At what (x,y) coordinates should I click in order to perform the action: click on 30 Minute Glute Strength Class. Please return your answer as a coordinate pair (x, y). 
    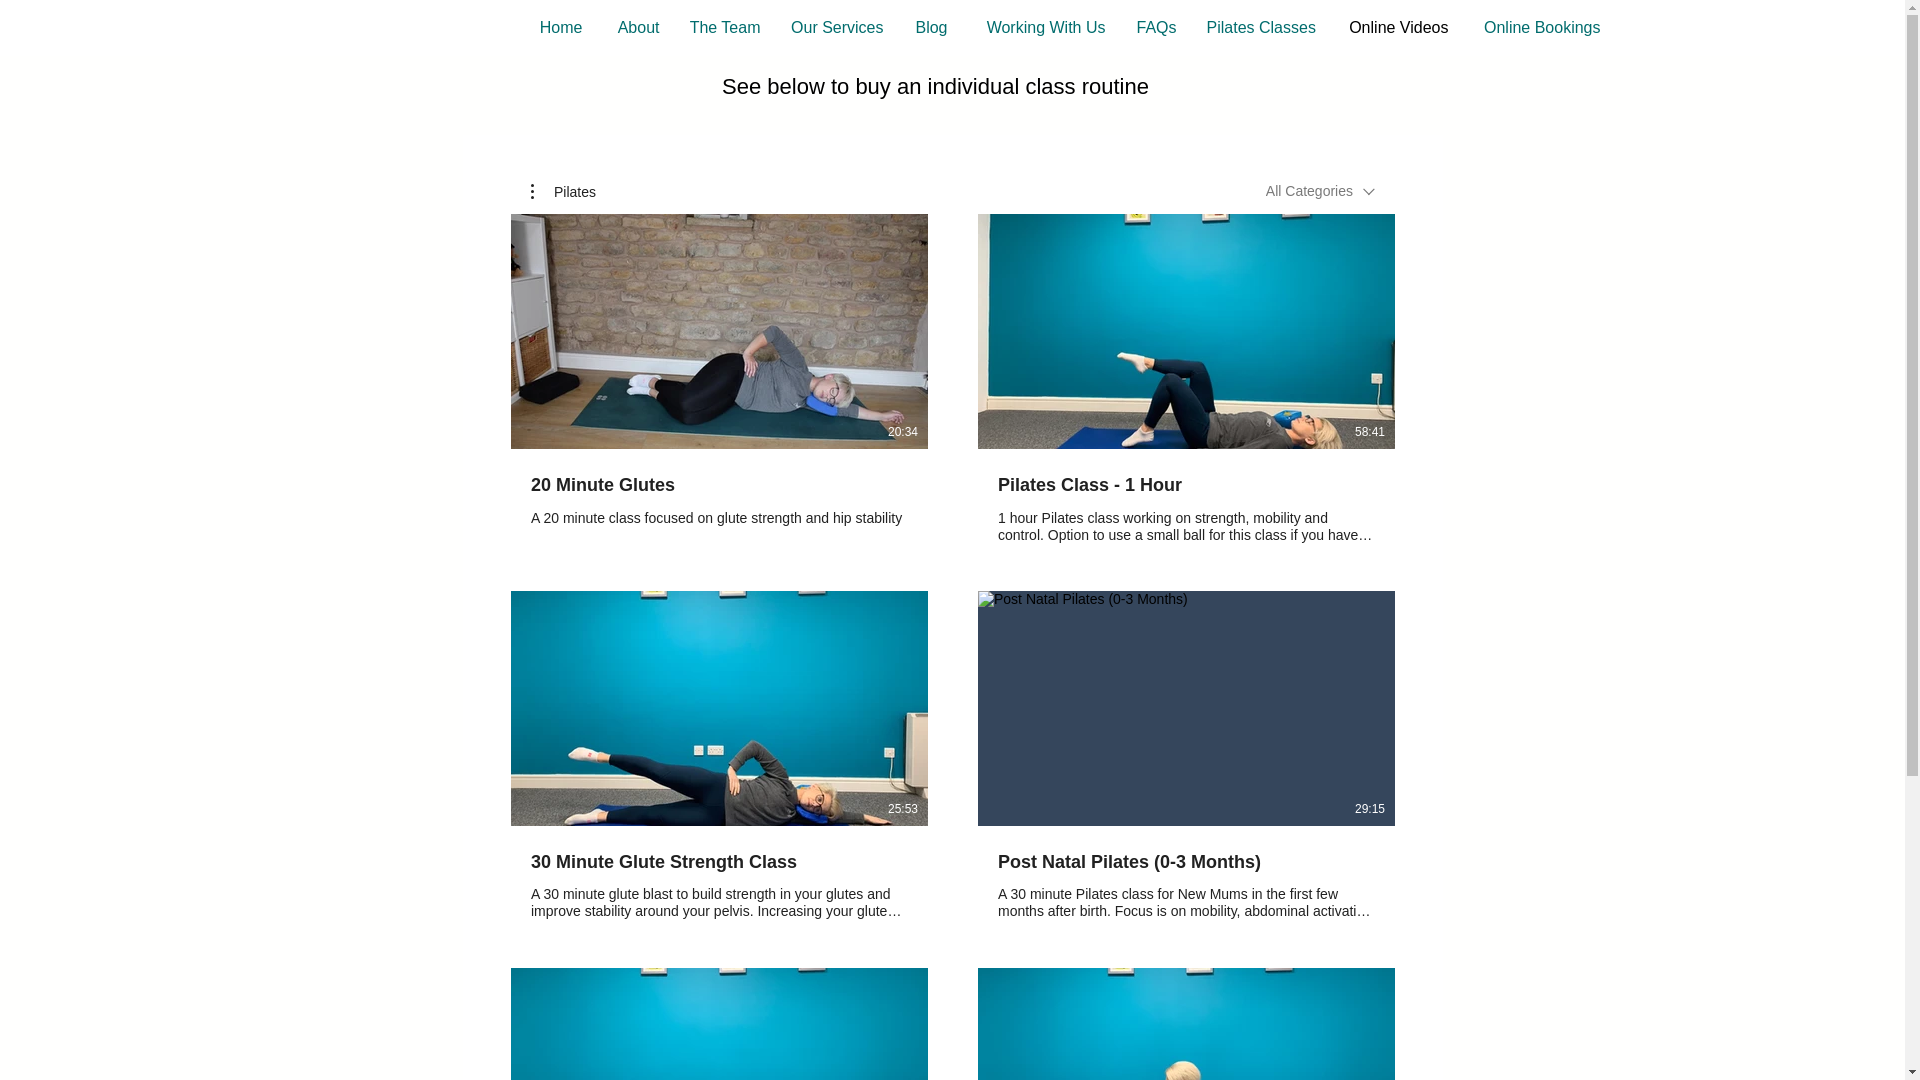
    Looking at the image, I should click on (718, 862).